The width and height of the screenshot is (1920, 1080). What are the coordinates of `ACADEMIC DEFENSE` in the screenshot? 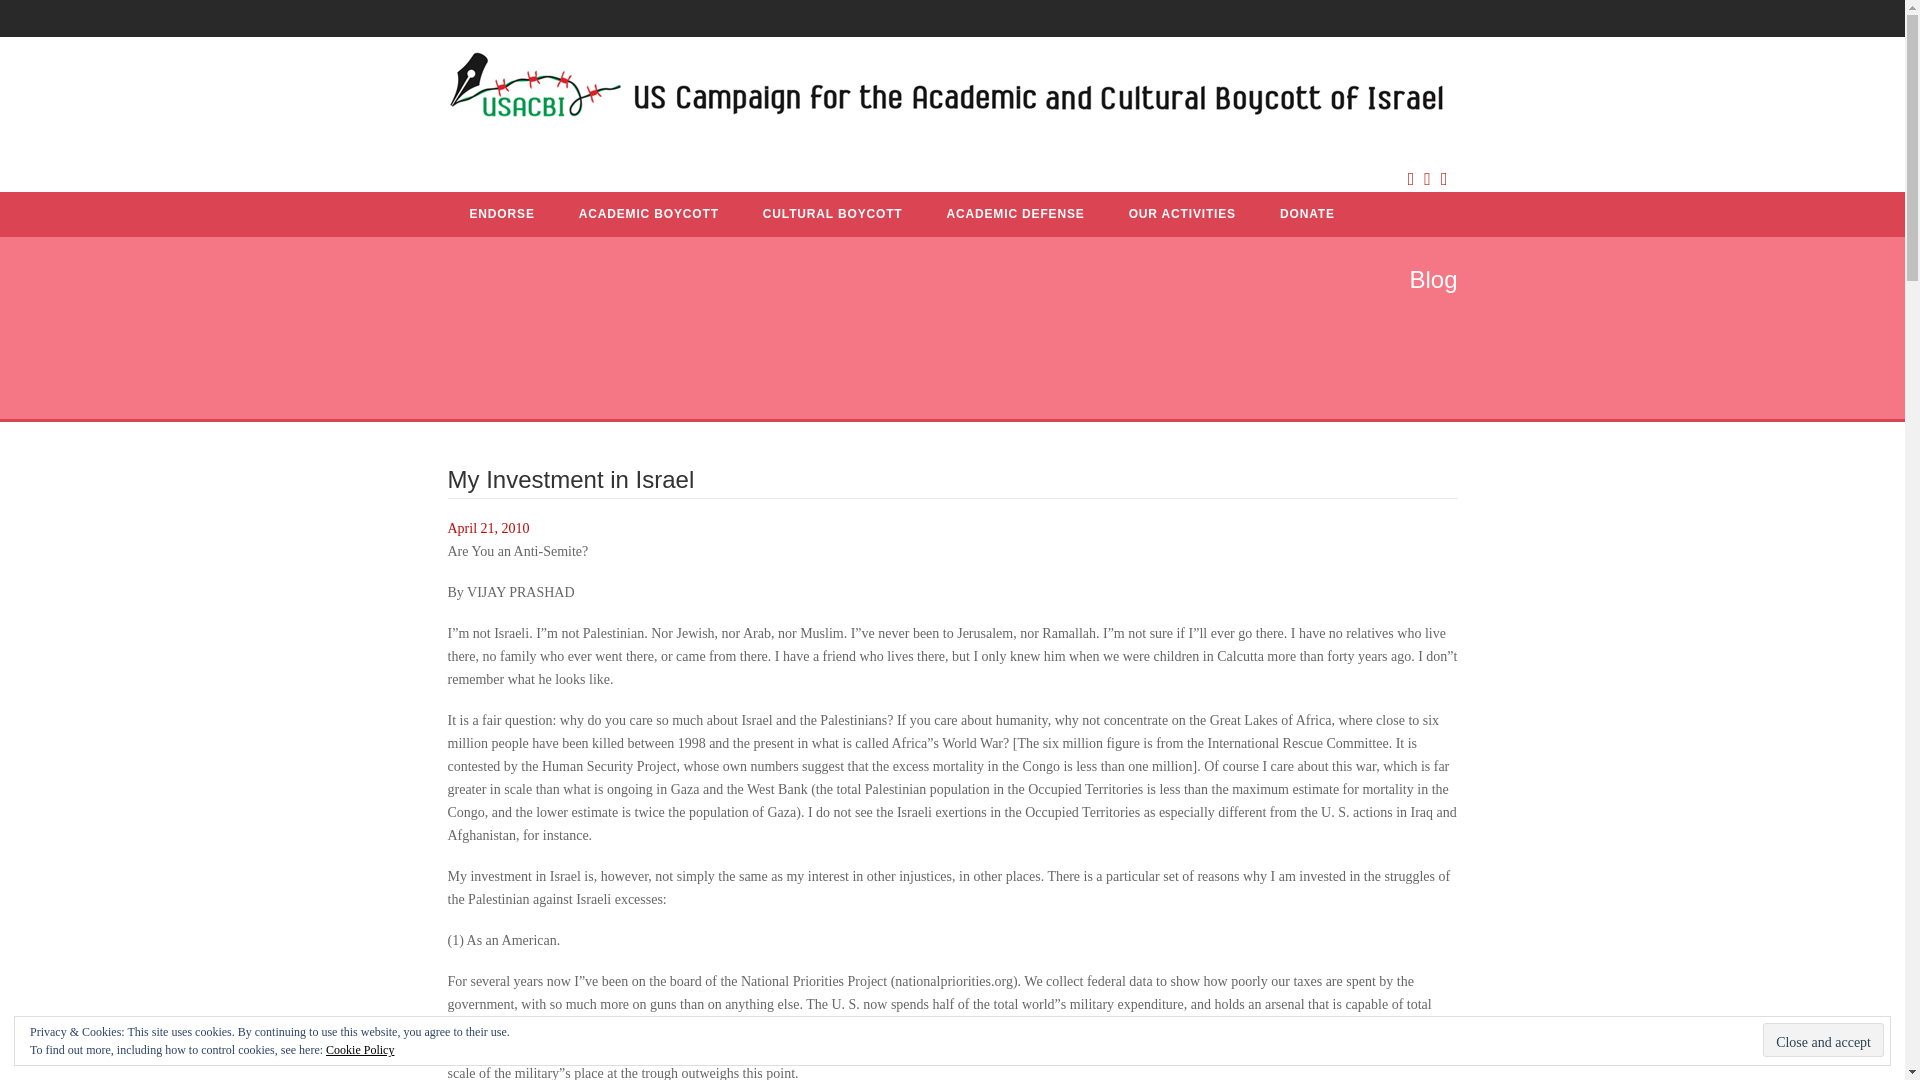 It's located at (1014, 214).